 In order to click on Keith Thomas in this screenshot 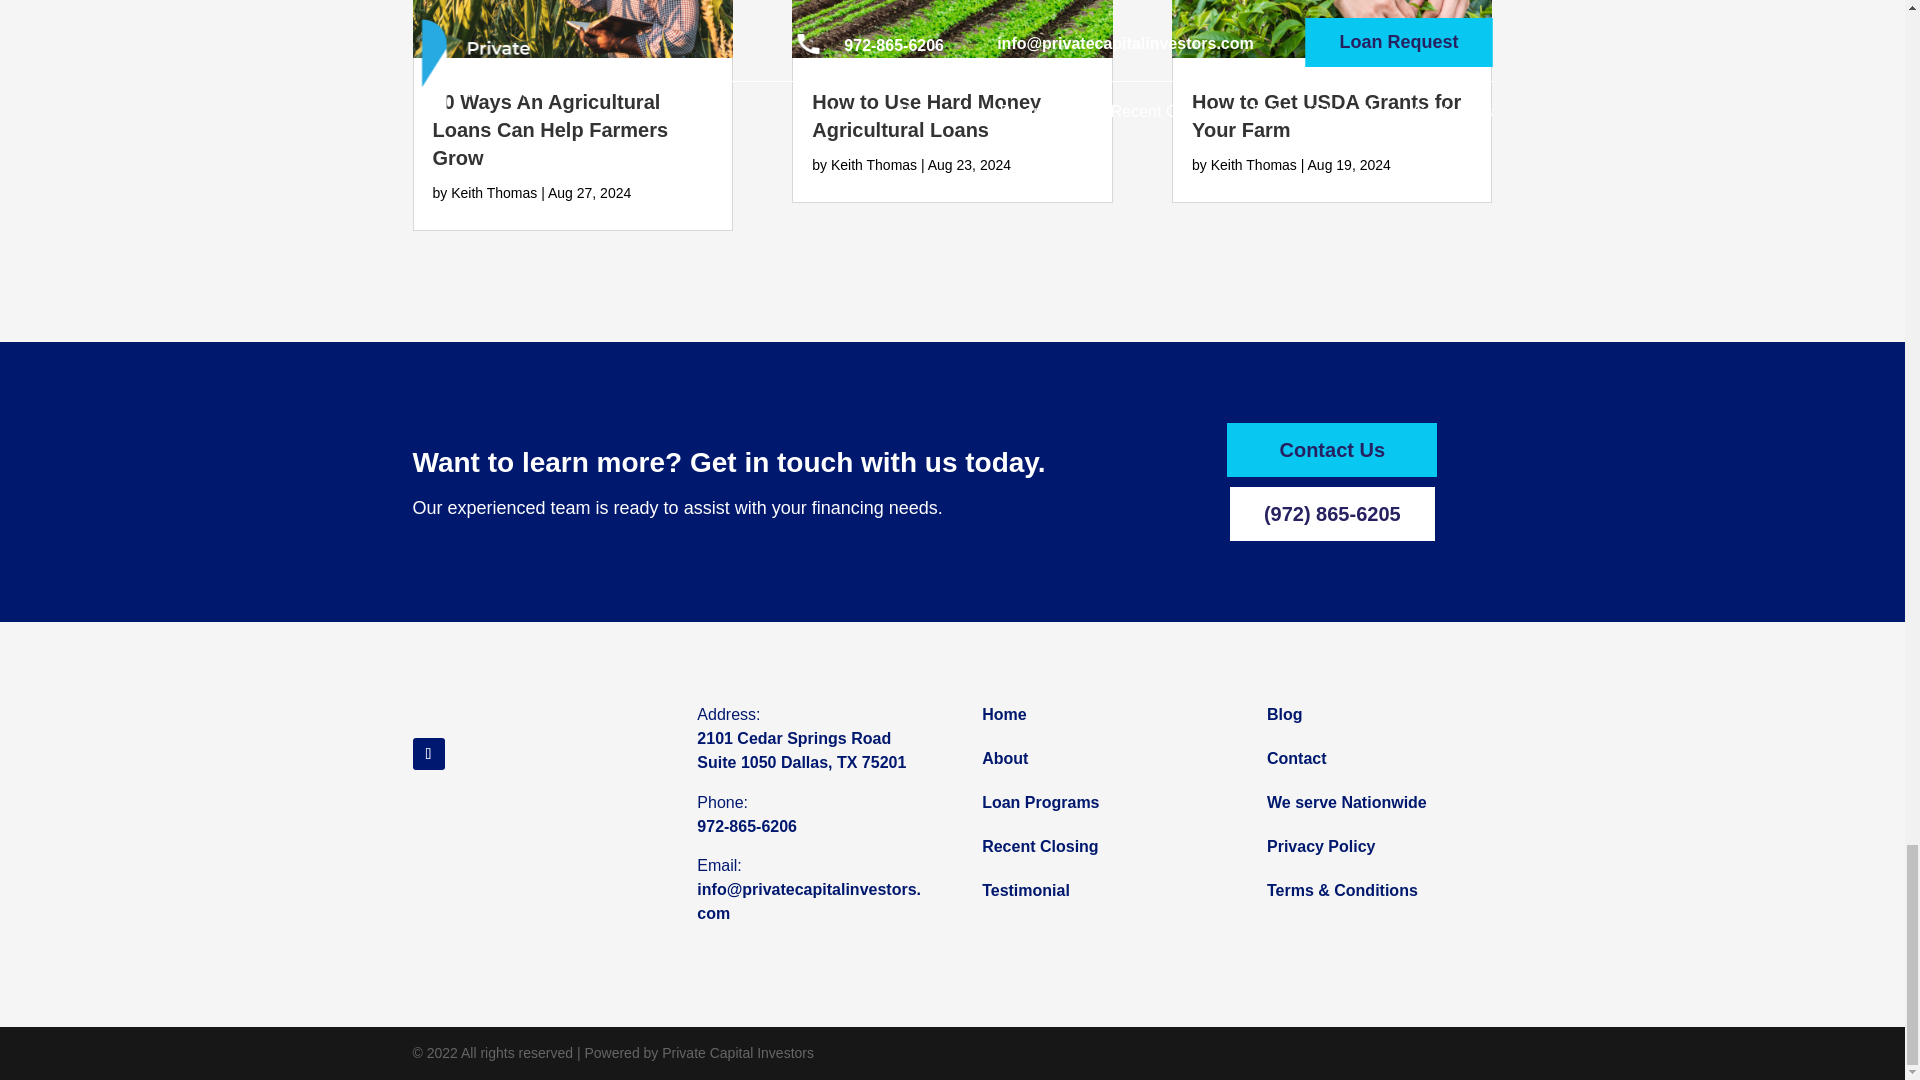, I will do `click(874, 164)`.